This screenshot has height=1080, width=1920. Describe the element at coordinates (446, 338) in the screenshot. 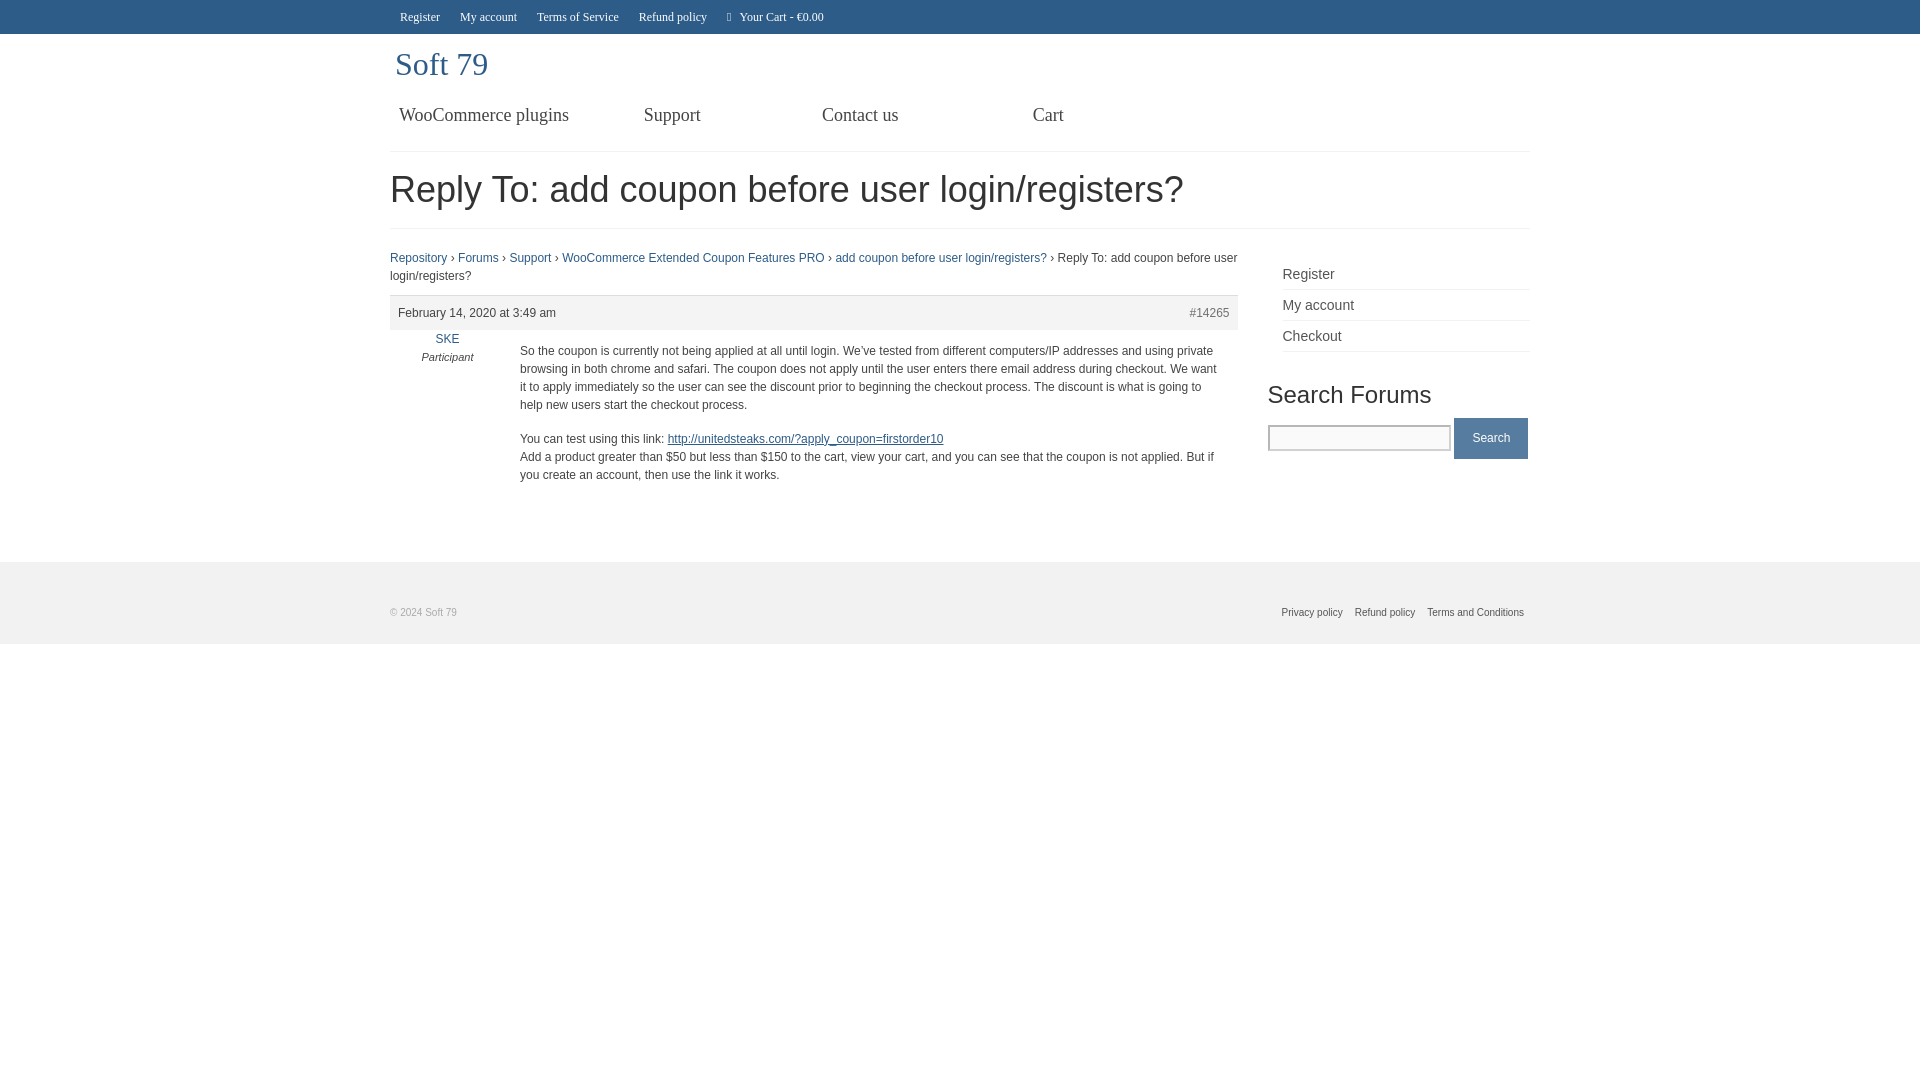

I see `View SKE's profile` at that location.